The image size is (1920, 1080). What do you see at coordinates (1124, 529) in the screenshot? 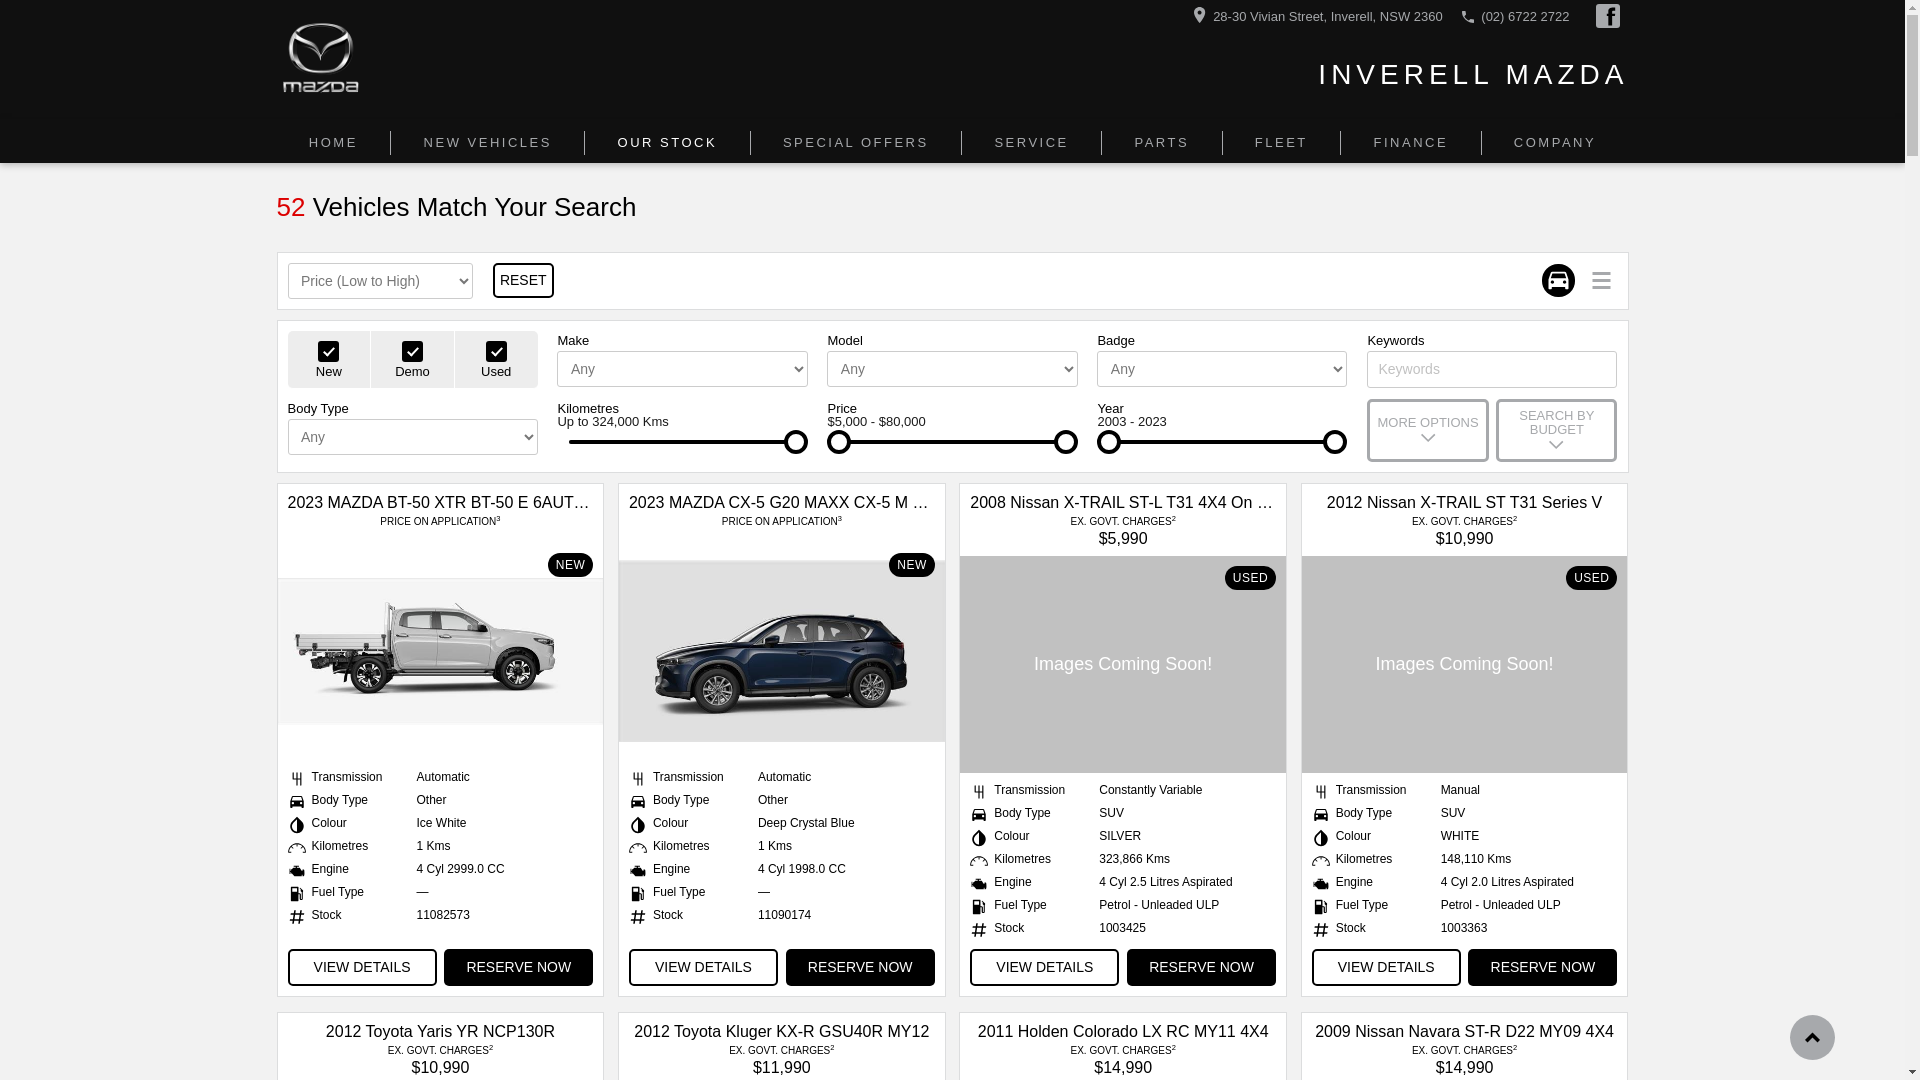
I see `EX. GOVT. CHARGES2
$5,990` at bounding box center [1124, 529].